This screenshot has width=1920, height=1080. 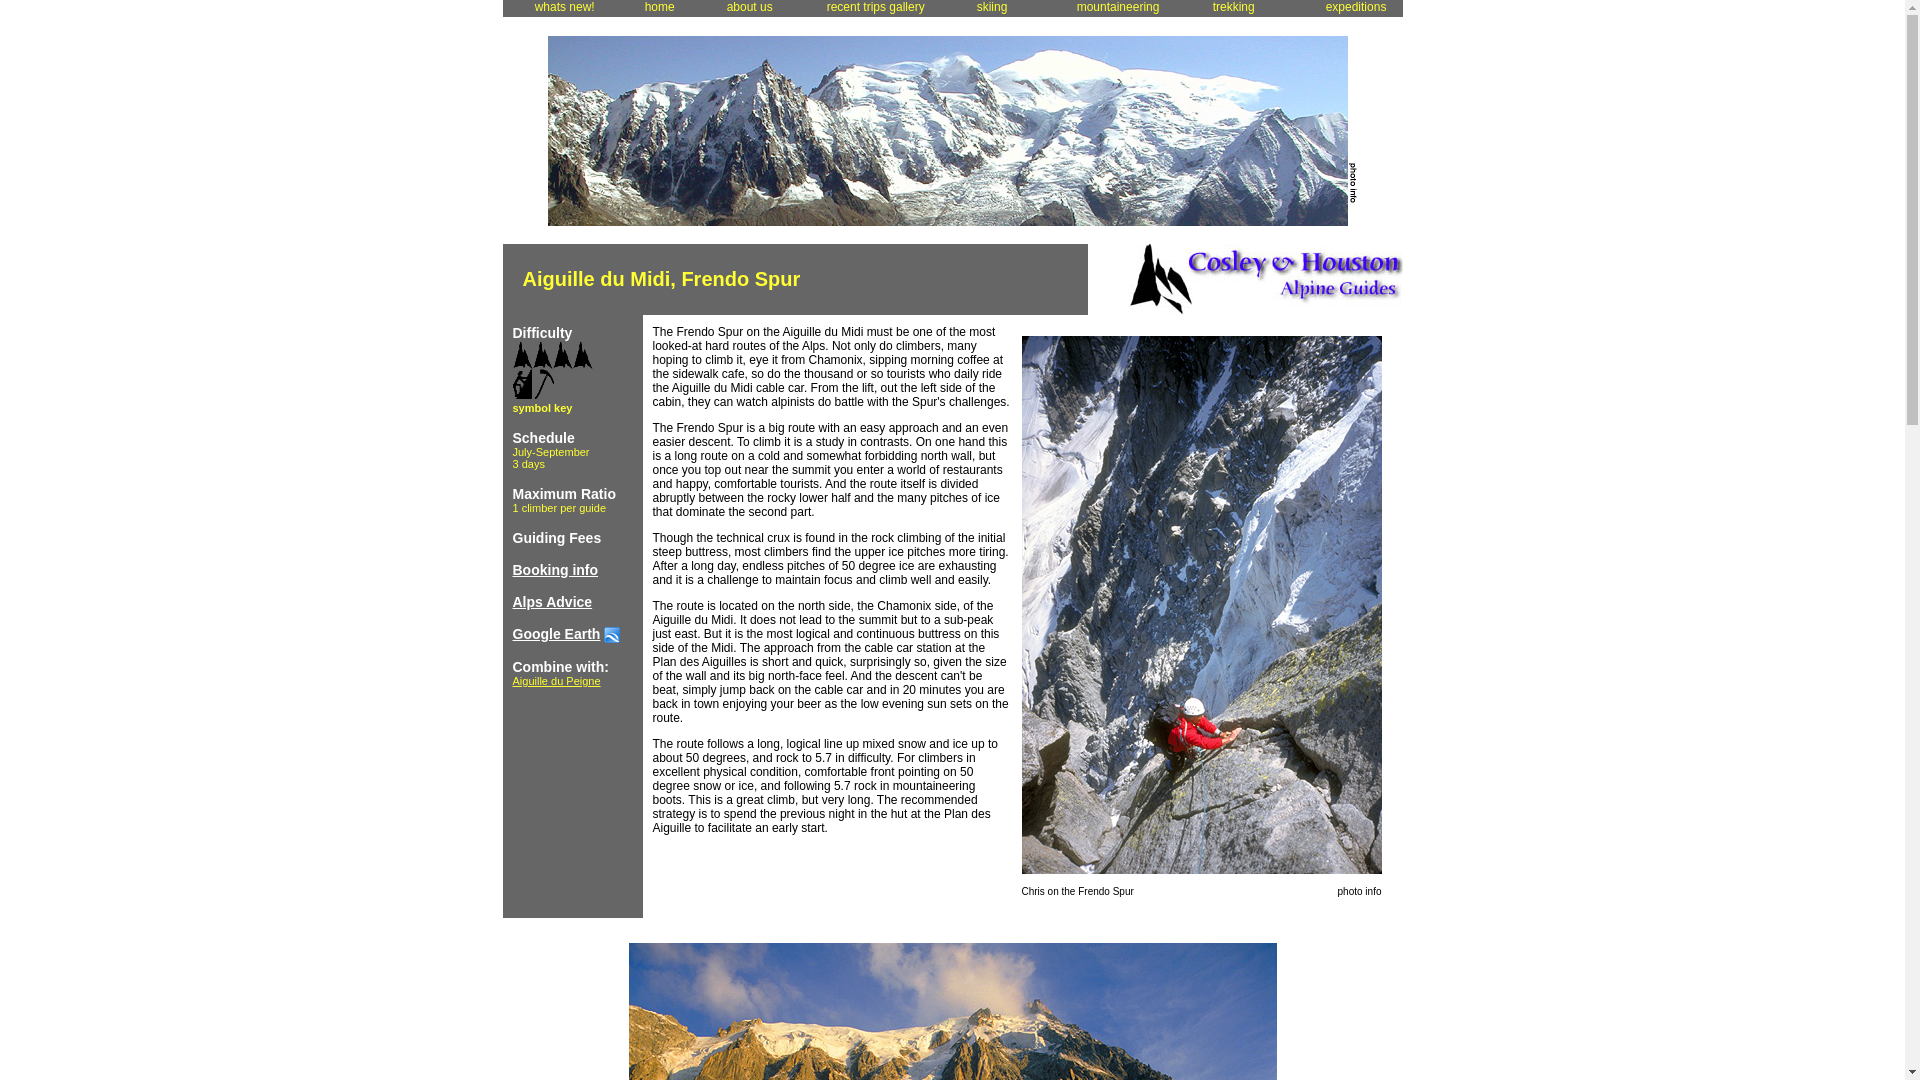 What do you see at coordinates (750, 8) in the screenshot?
I see `  about us` at bounding box center [750, 8].